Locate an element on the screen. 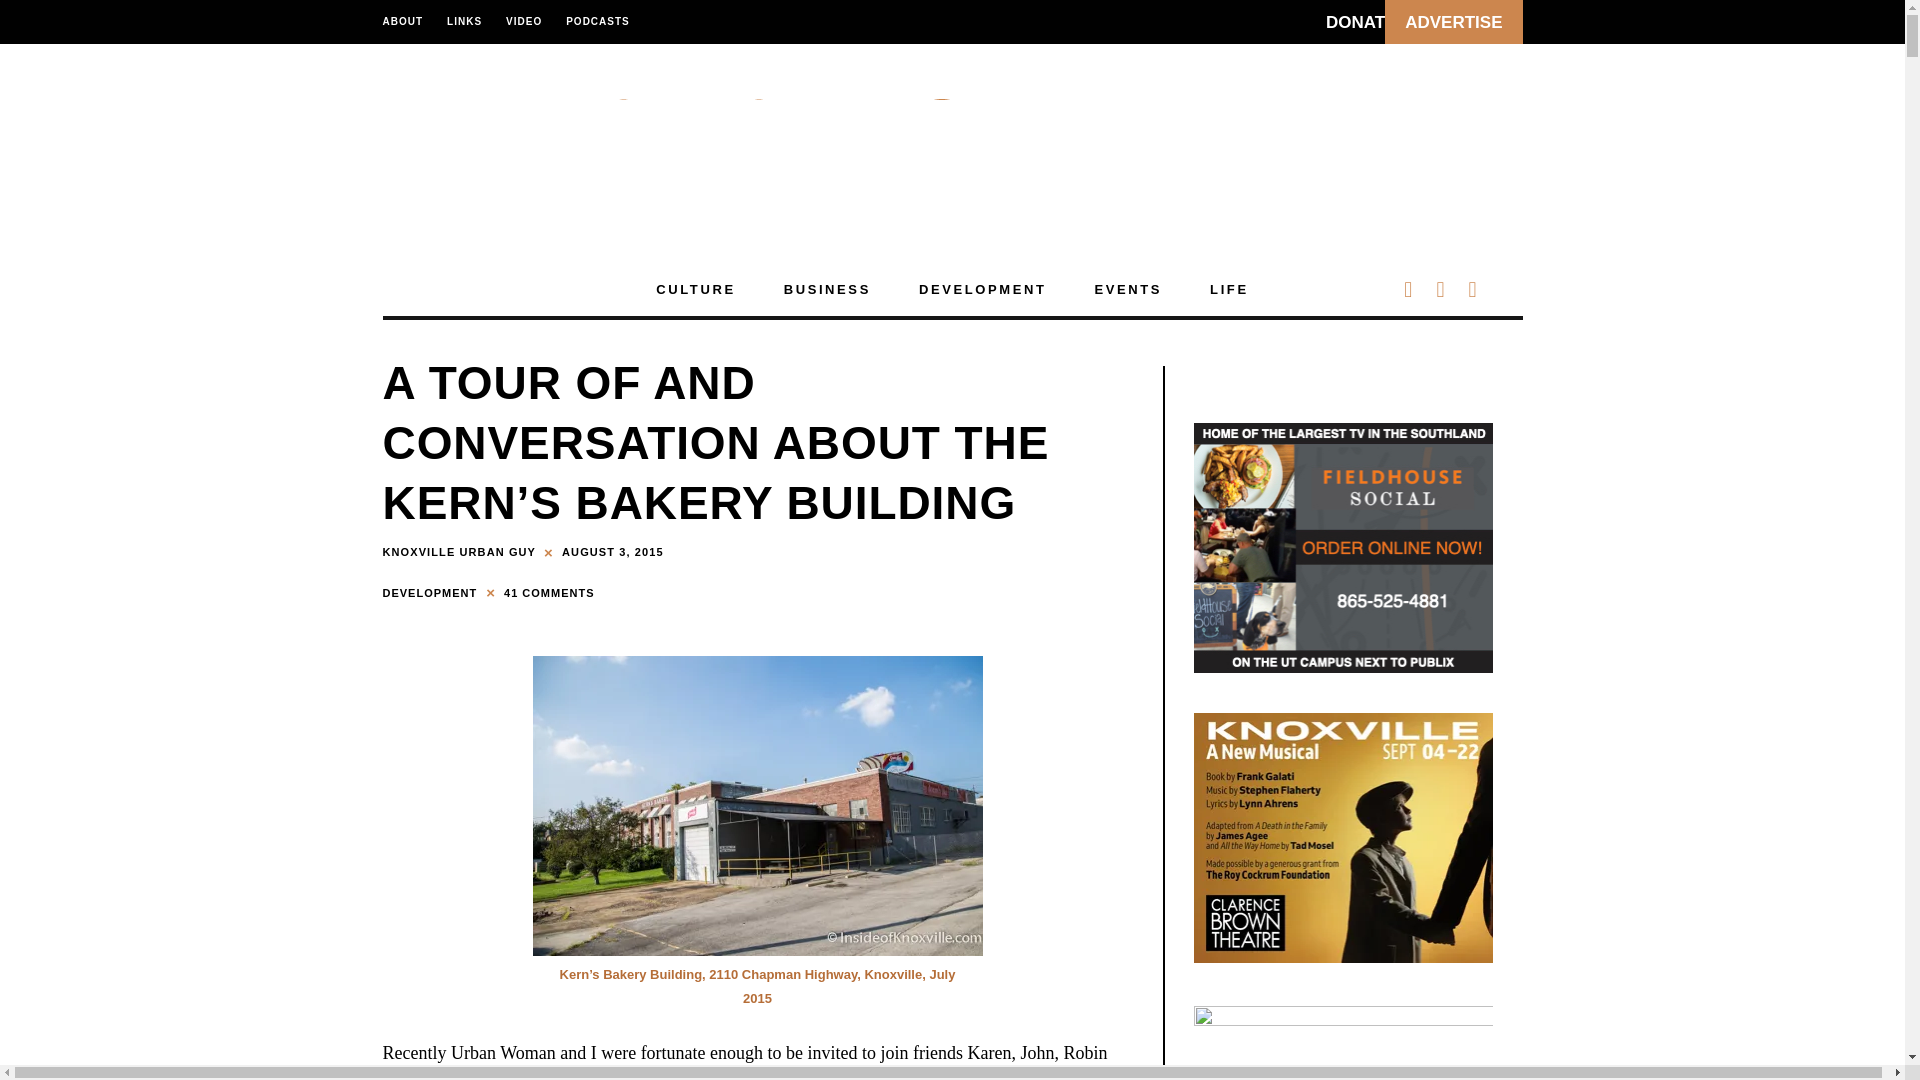 Image resolution: width=1920 pixels, height=1080 pixels. ABOUT is located at coordinates (408, 22).